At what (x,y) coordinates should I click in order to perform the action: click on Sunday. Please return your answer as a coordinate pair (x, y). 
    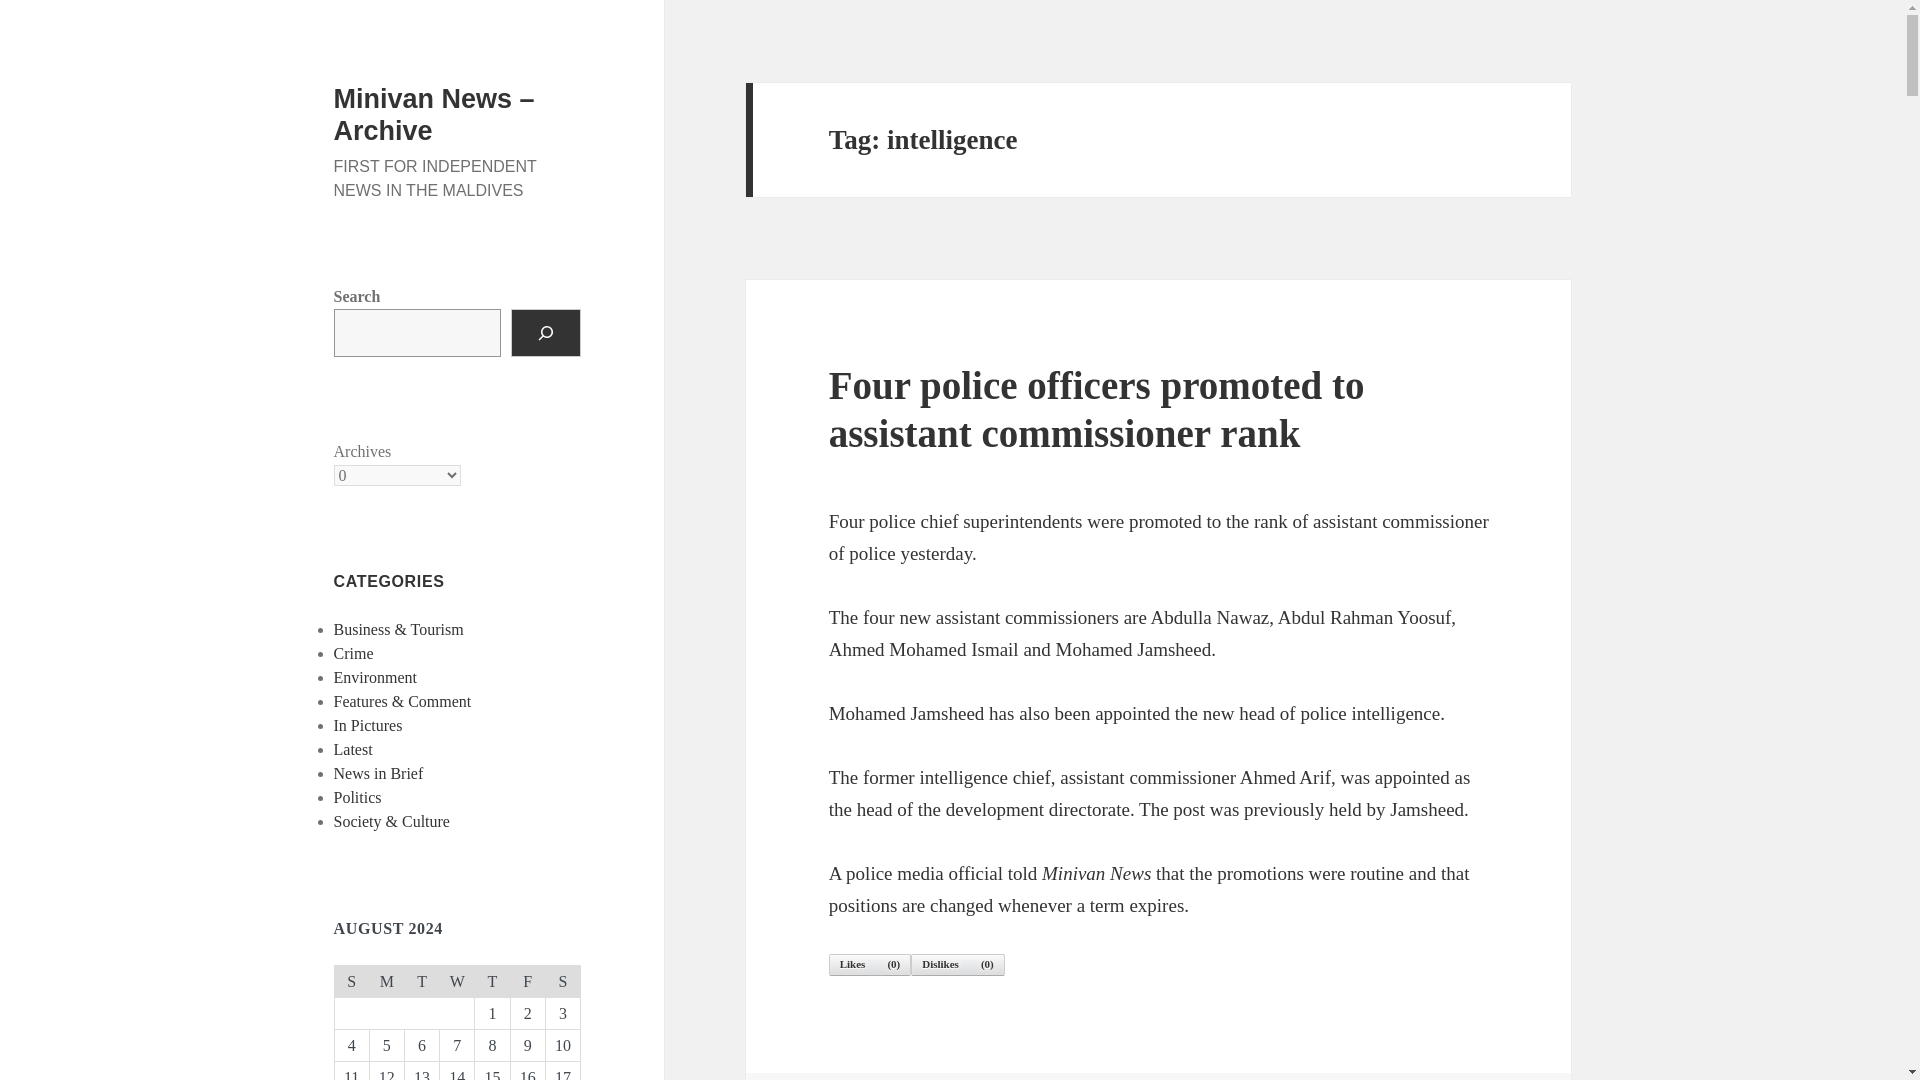
    Looking at the image, I should click on (351, 980).